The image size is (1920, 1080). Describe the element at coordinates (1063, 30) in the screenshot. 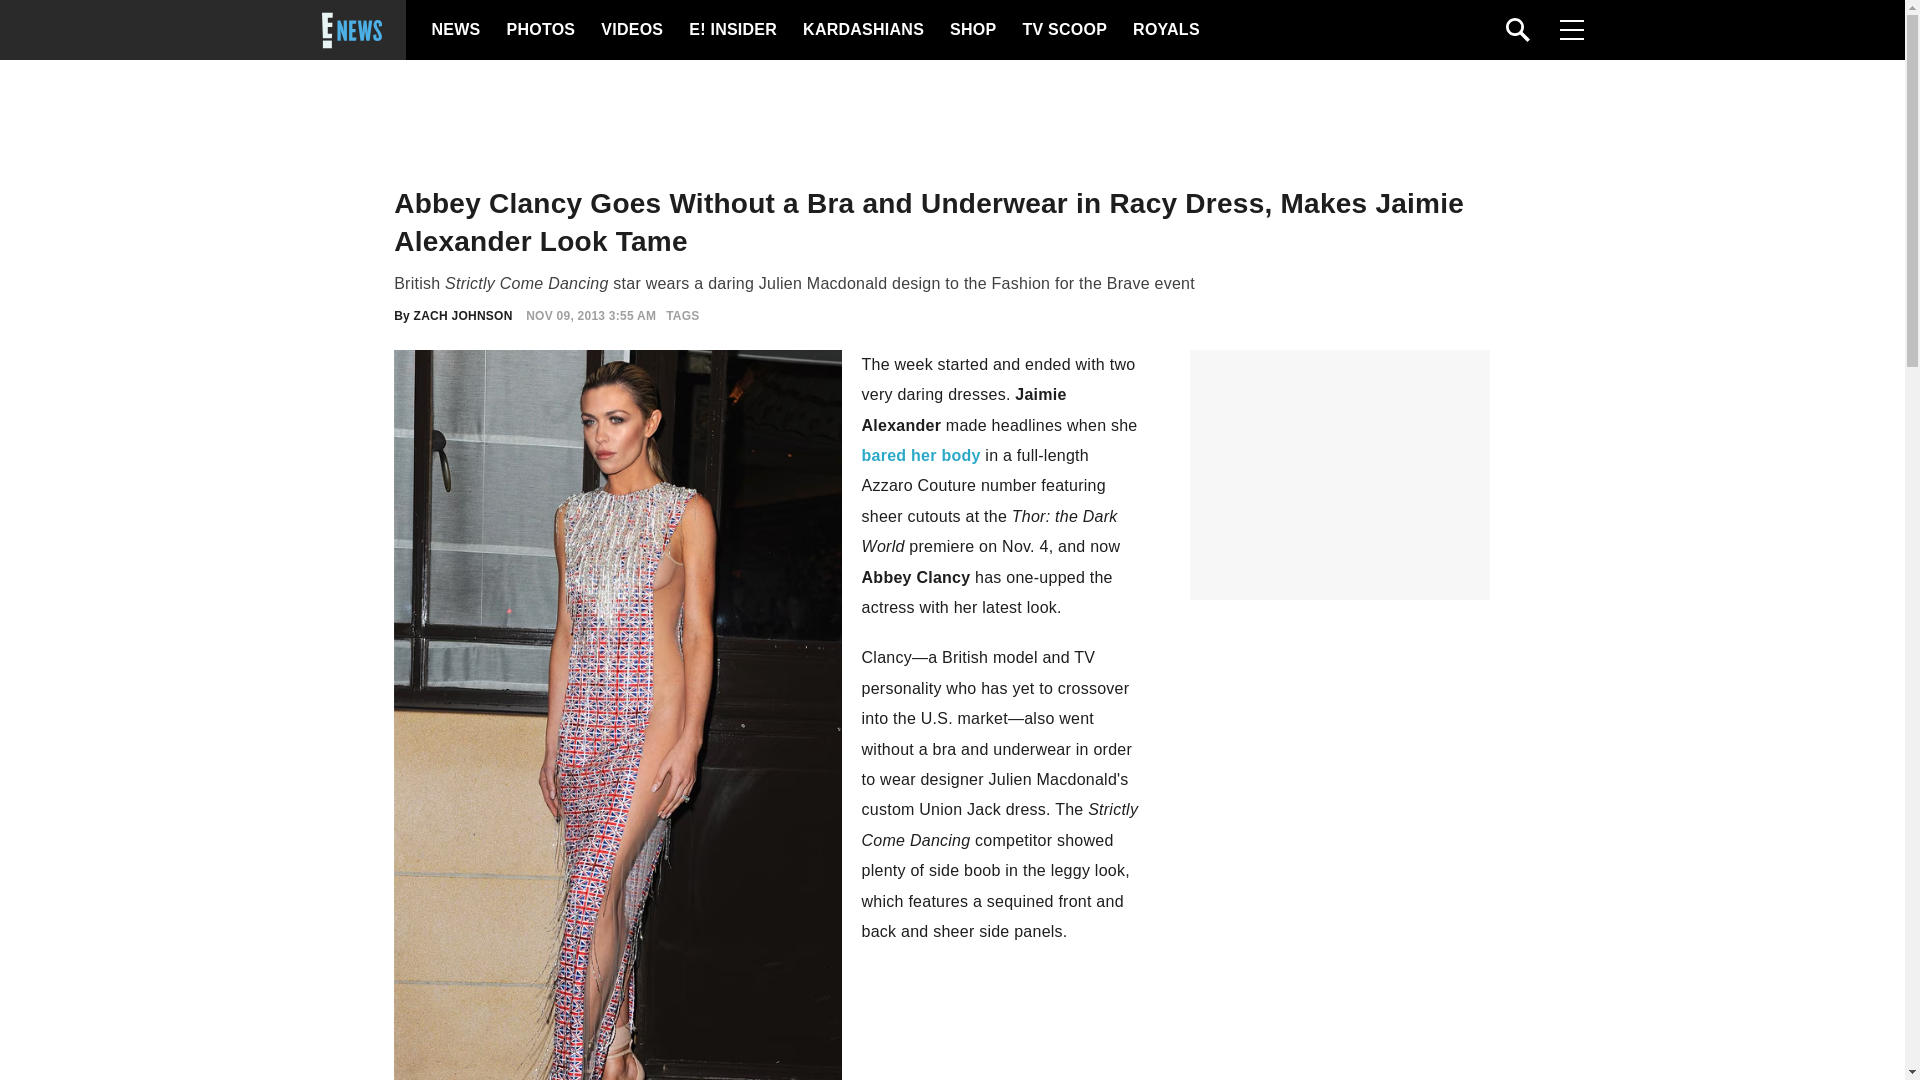

I see `TV SCOOP` at that location.